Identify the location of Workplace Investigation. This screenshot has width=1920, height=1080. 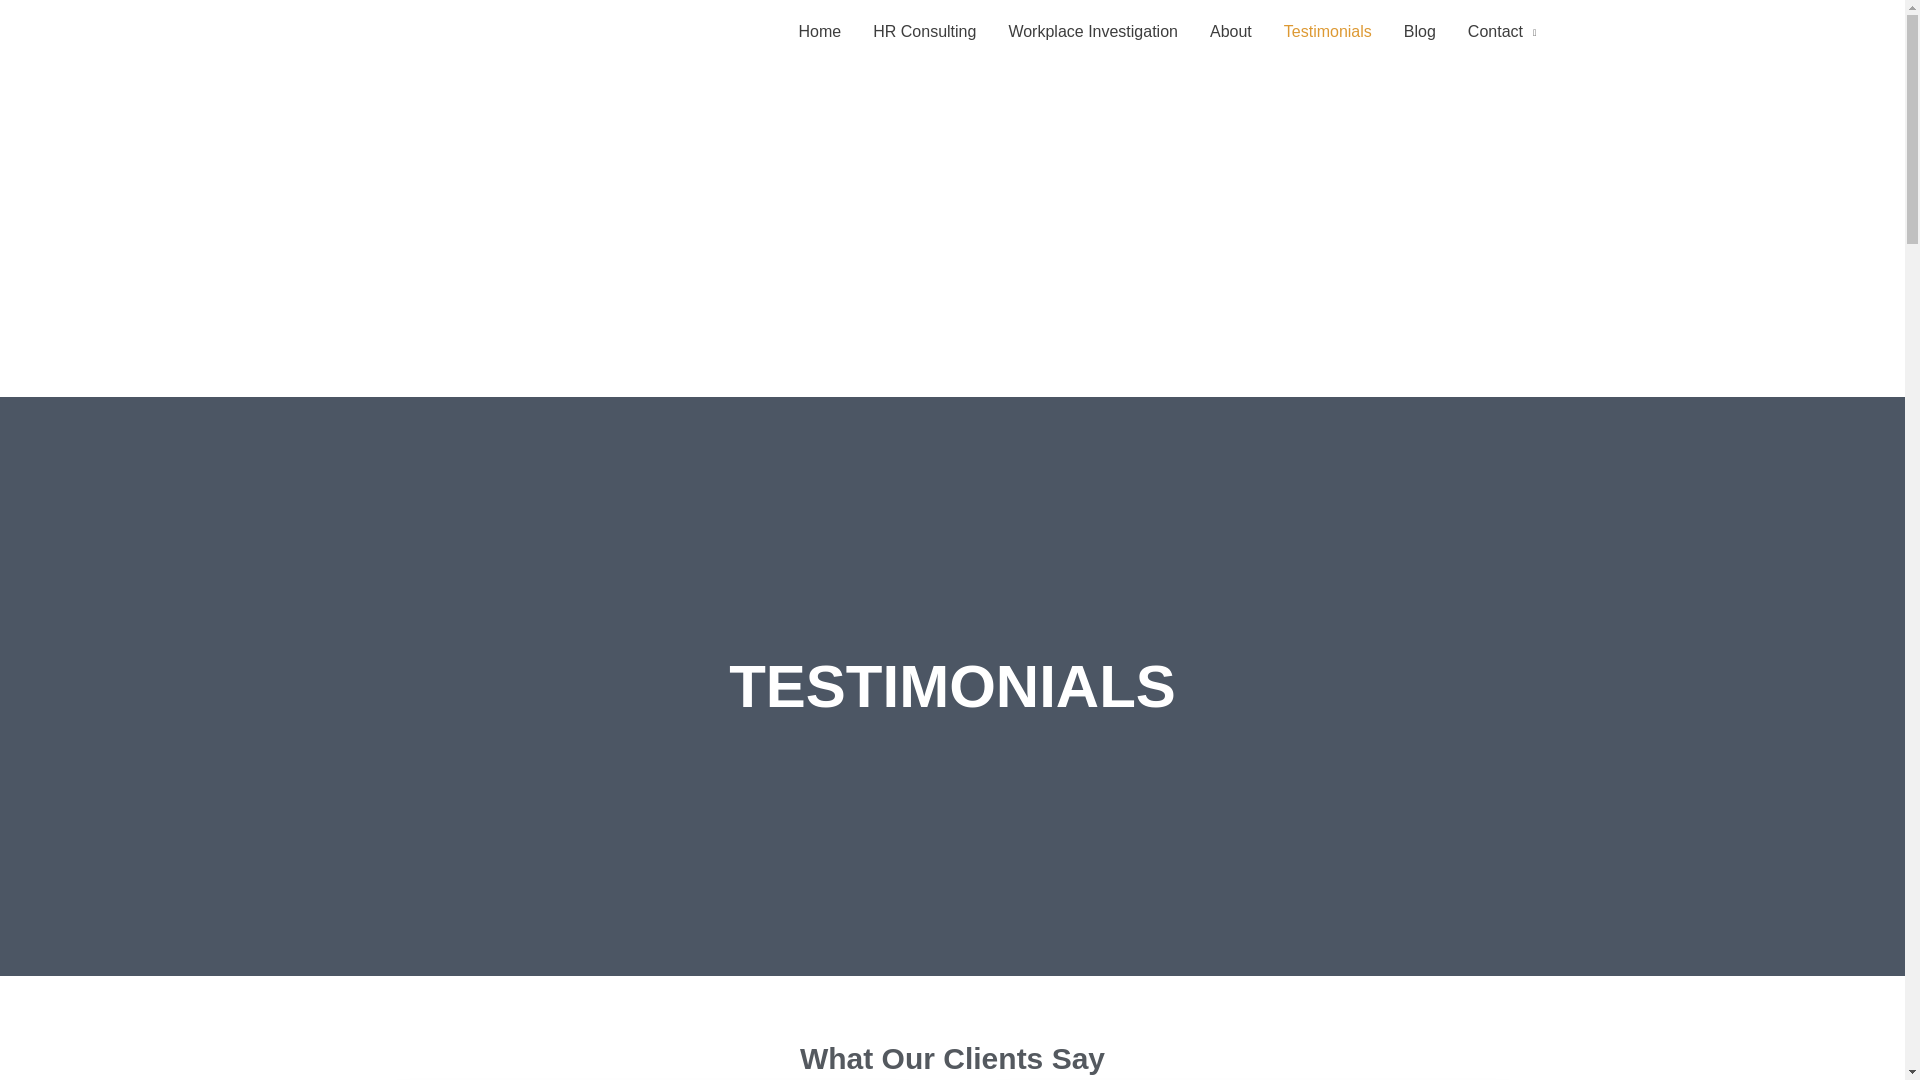
(1093, 32).